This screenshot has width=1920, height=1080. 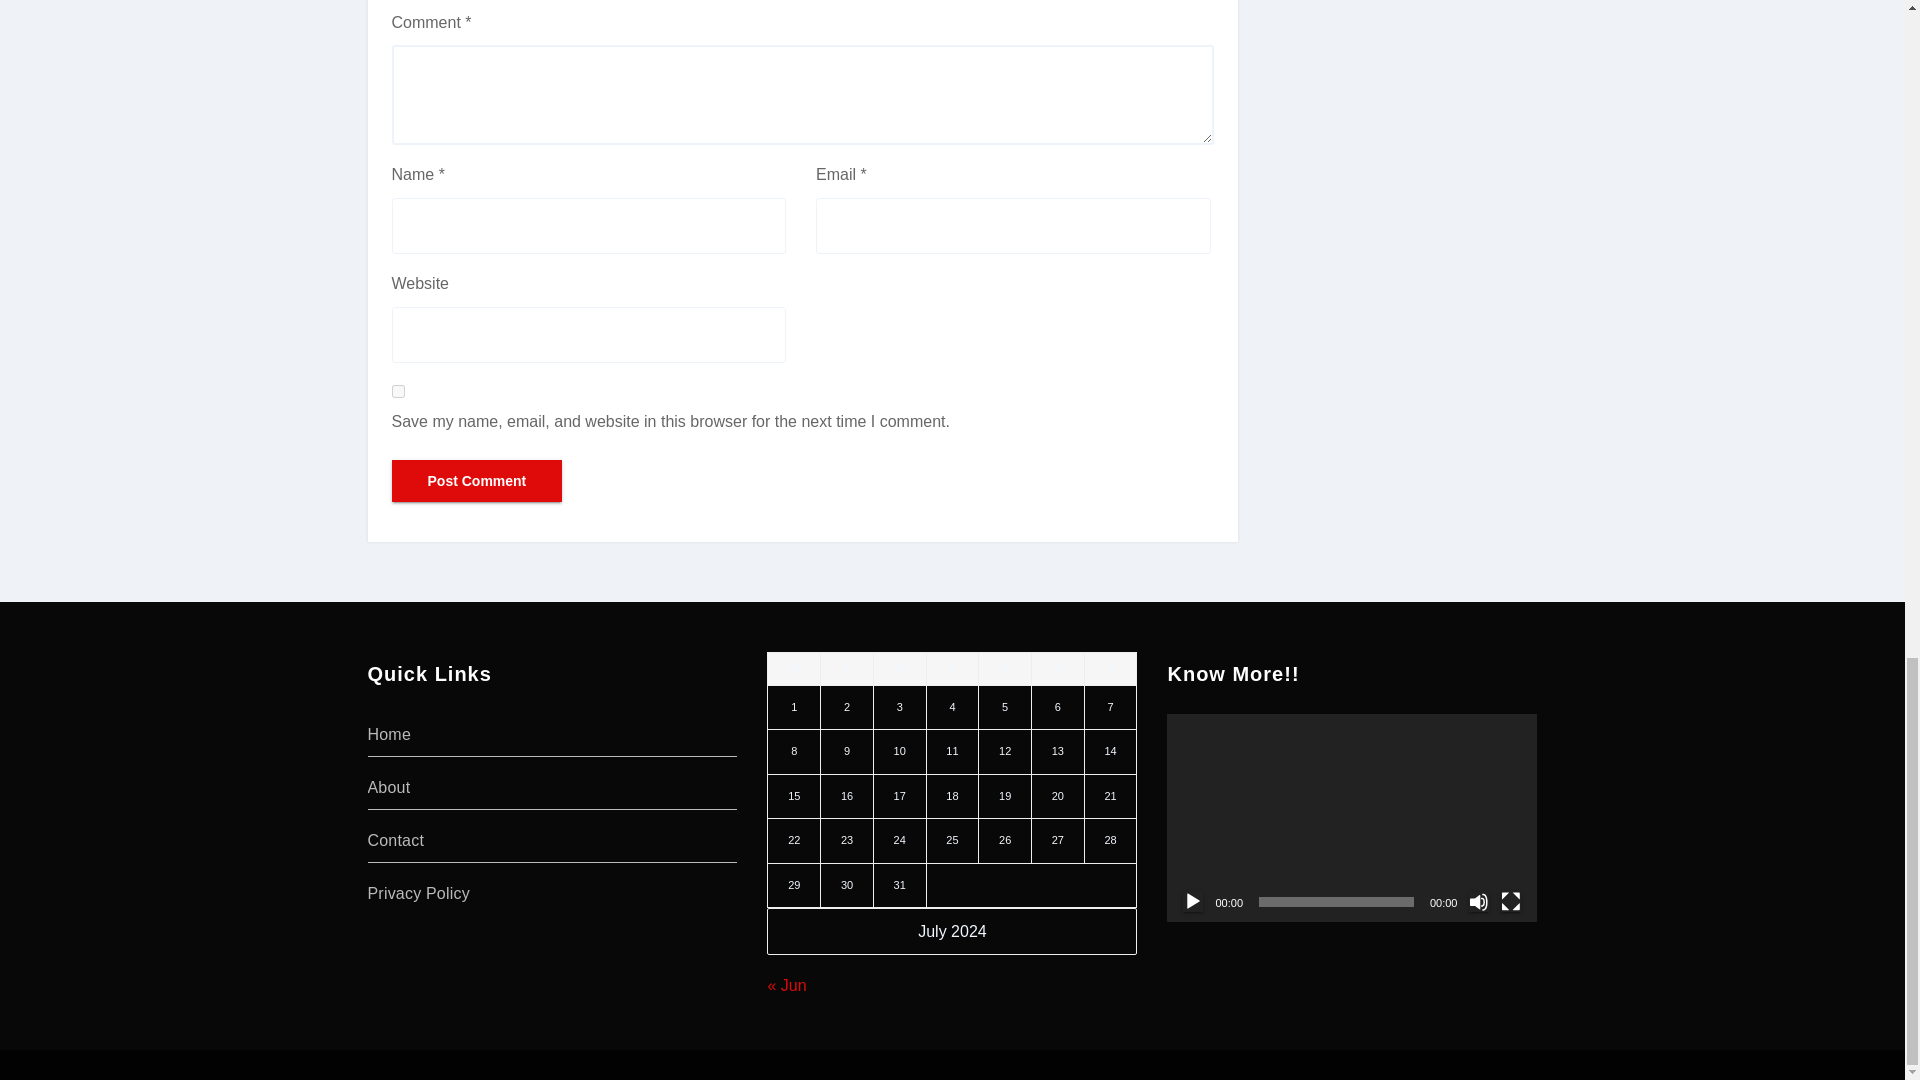 I want to click on yes, so click(x=398, y=391).